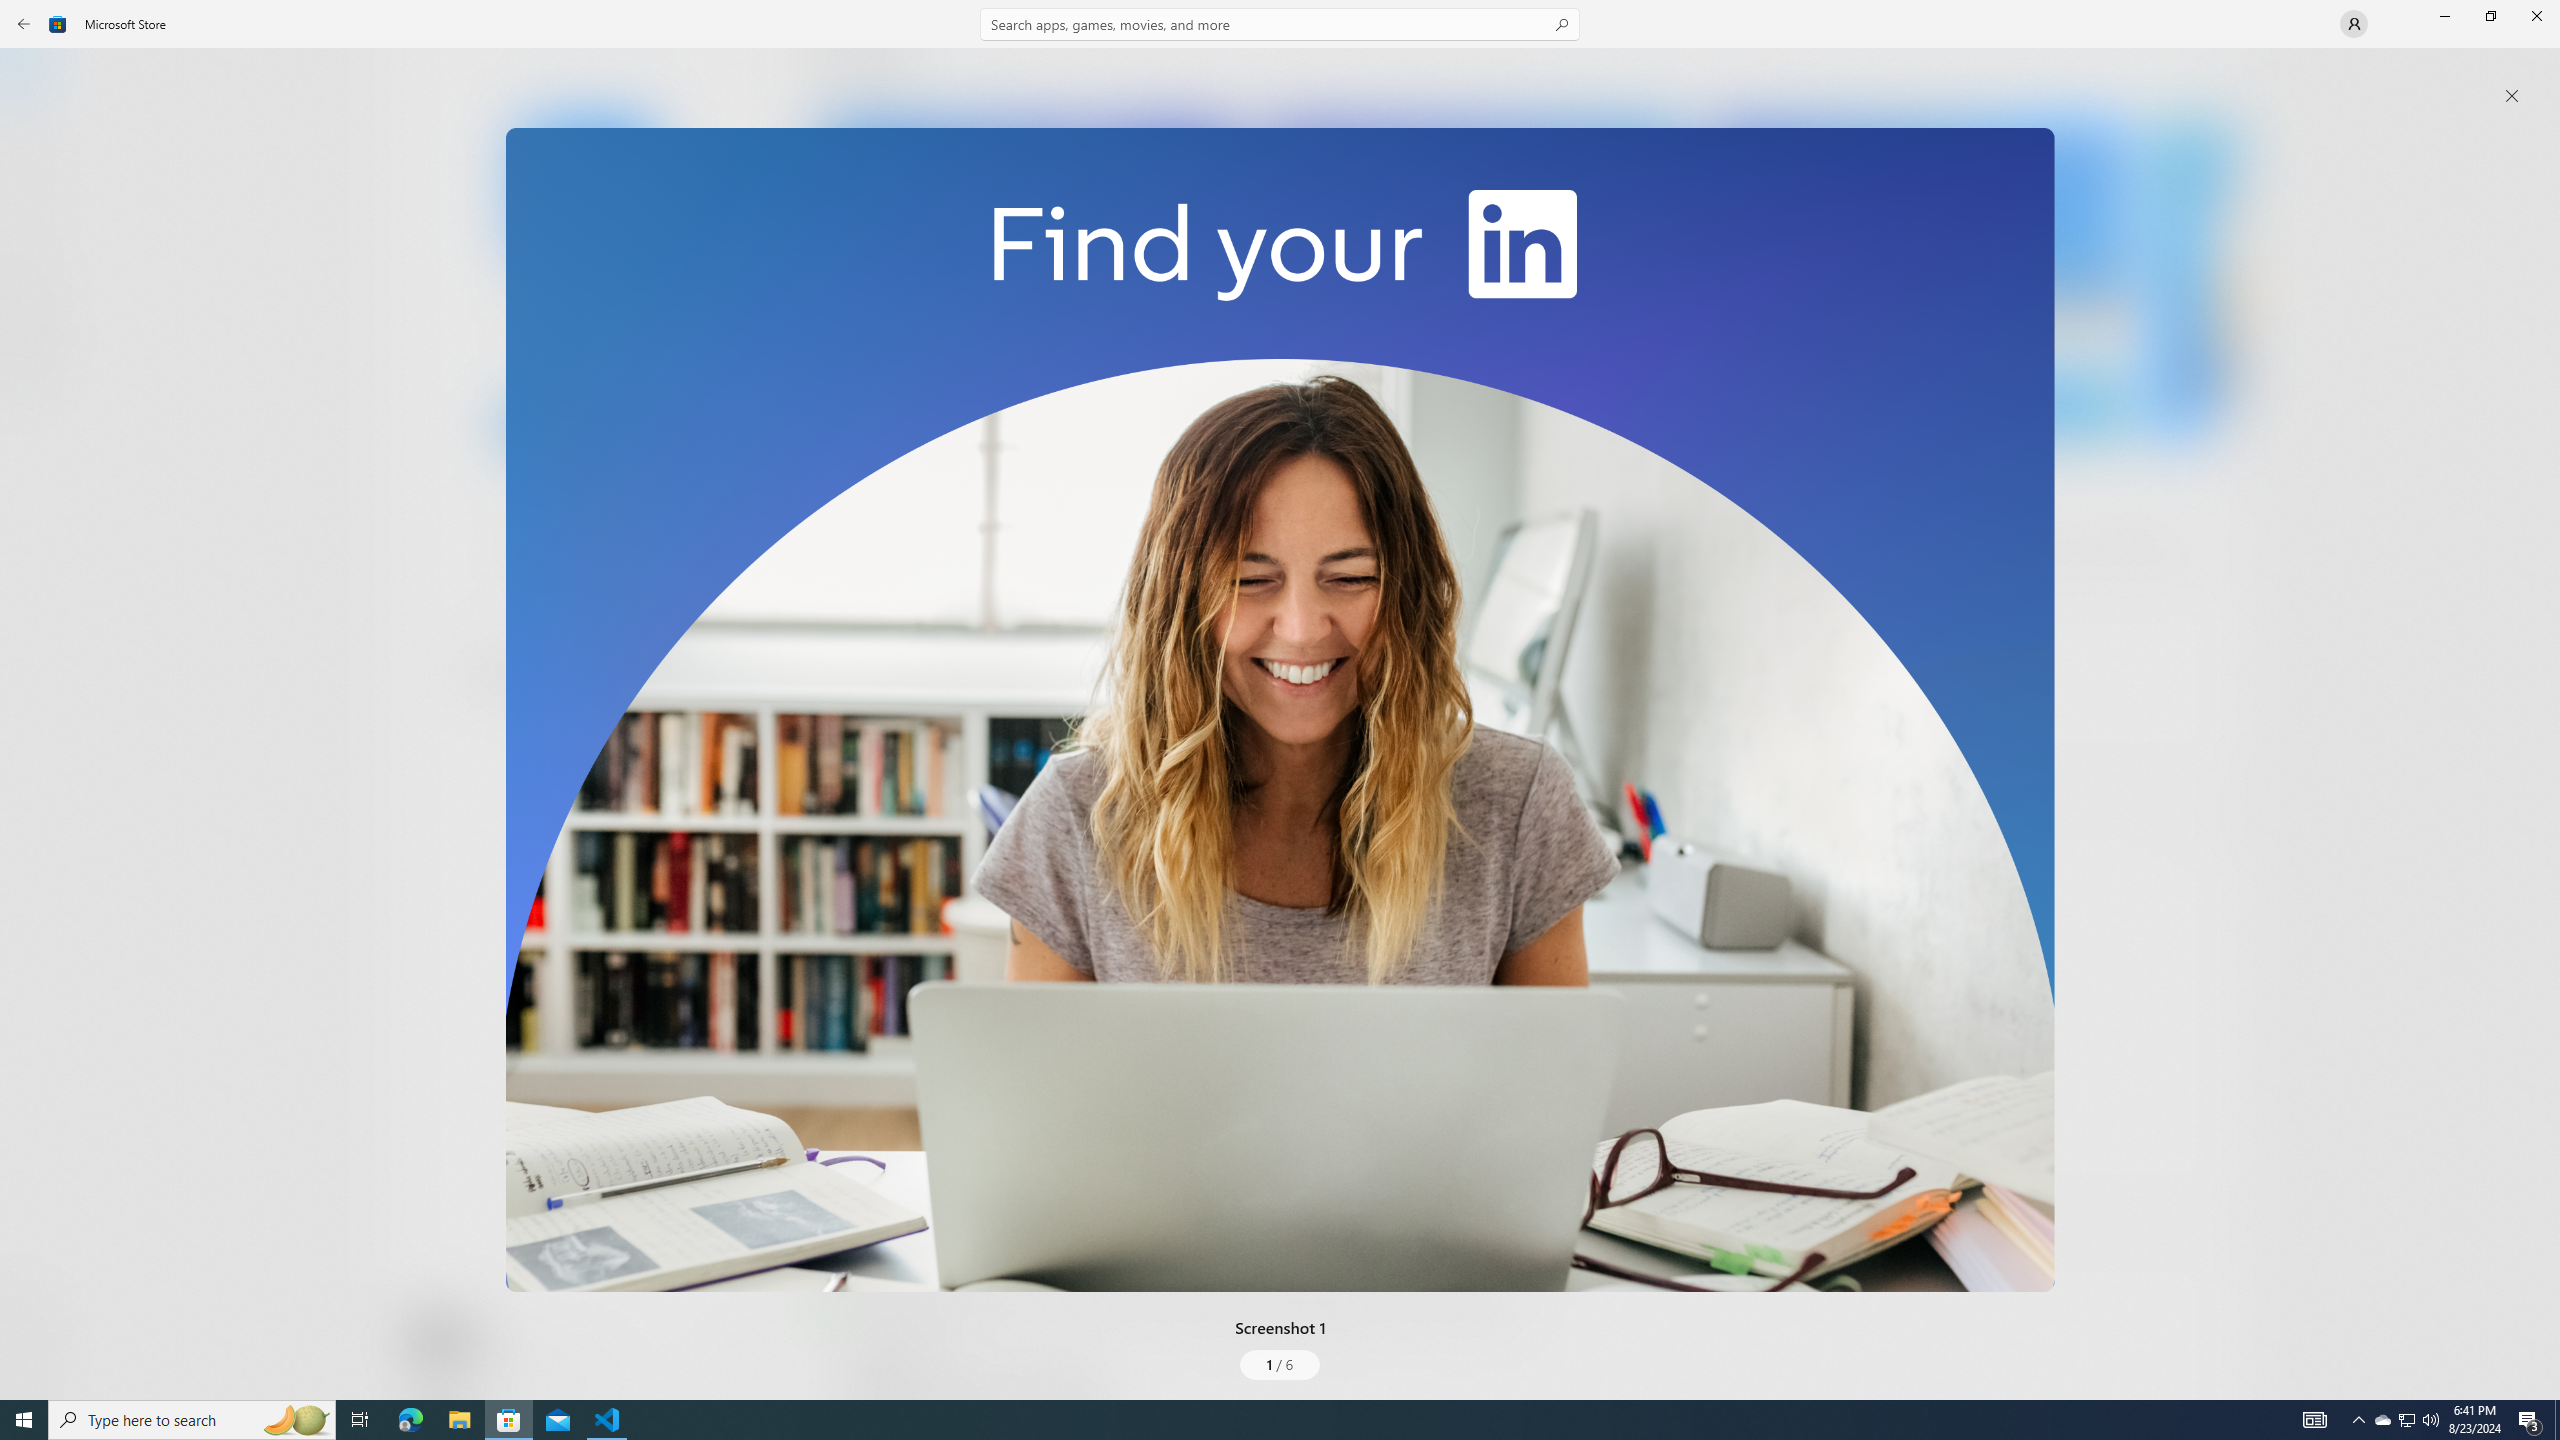 This screenshot has height=1440, width=2560. What do you see at coordinates (839, 1174) in the screenshot?
I see `Show all ratings and reviews` at bounding box center [839, 1174].